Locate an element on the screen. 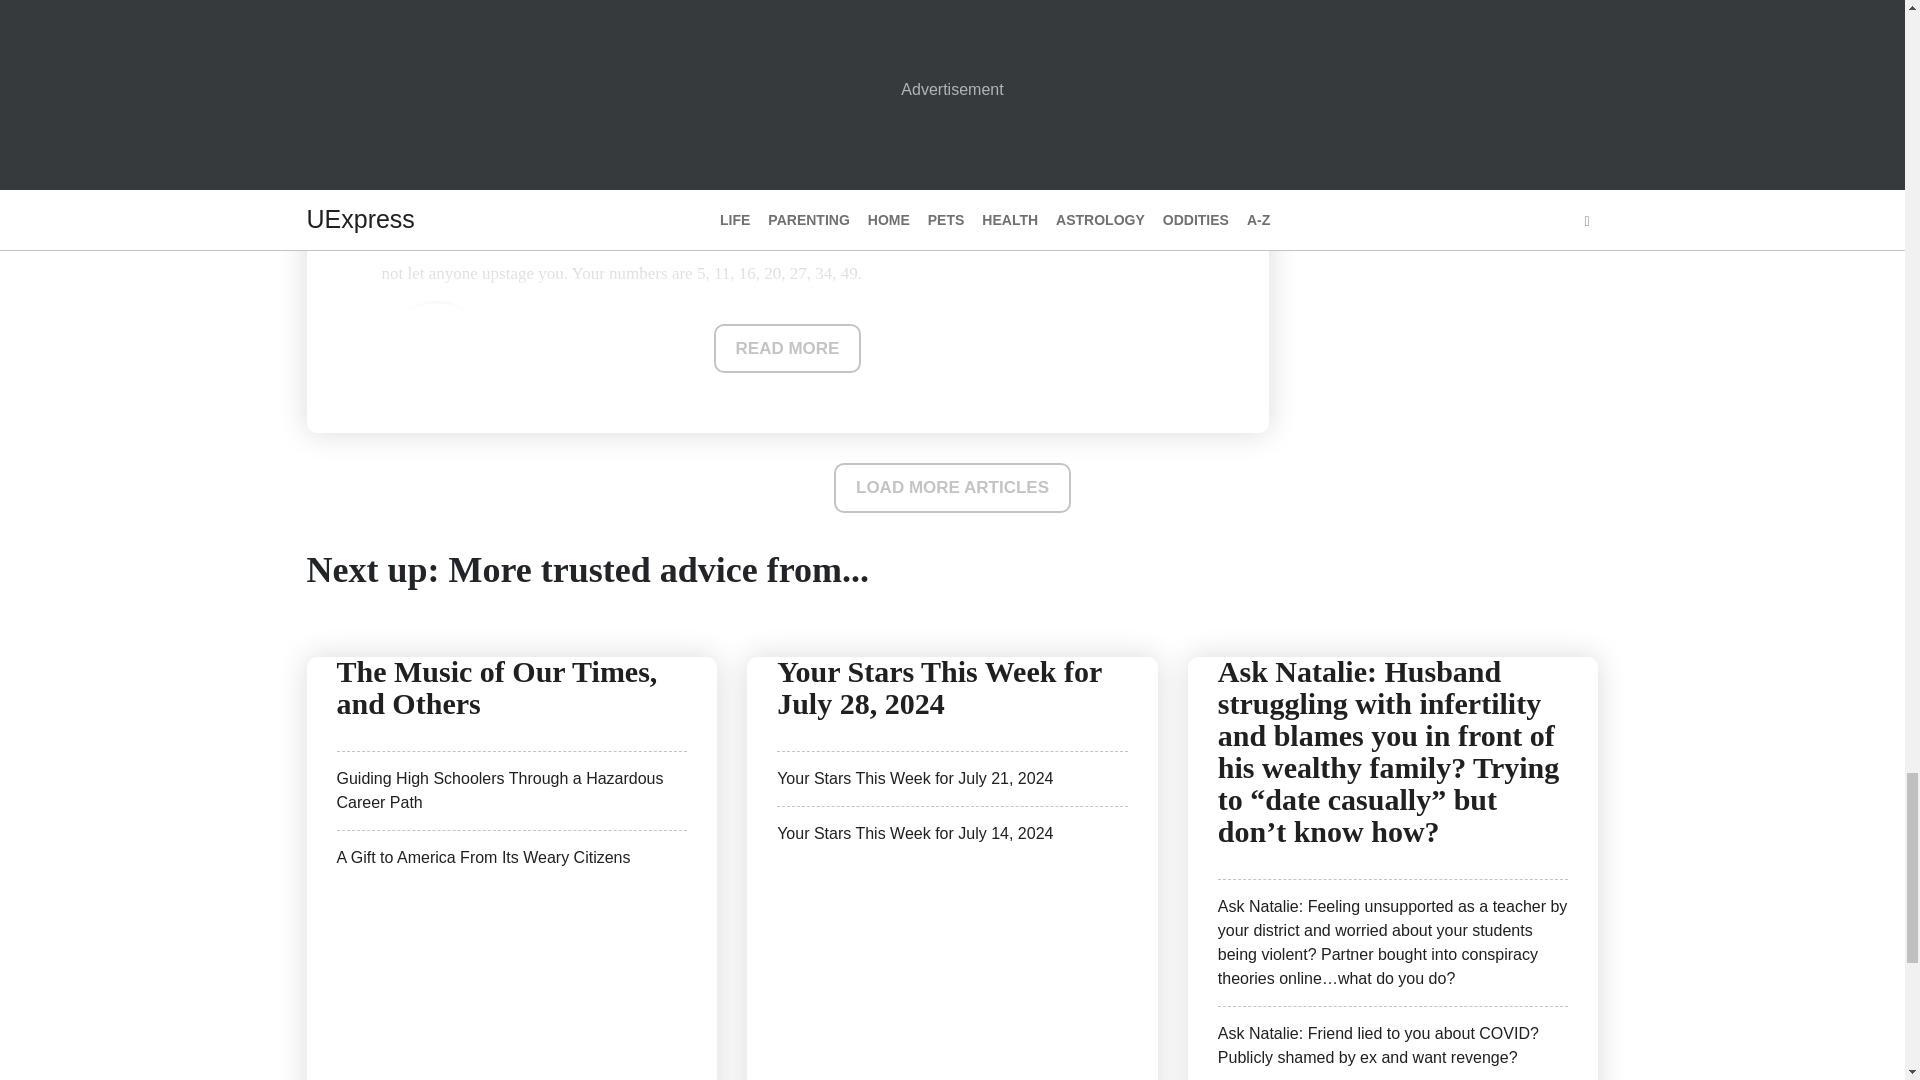 The height and width of the screenshot is (1080, 1920). A Gift to America From Its Weary Citizens is located at coordinates (482, 856).